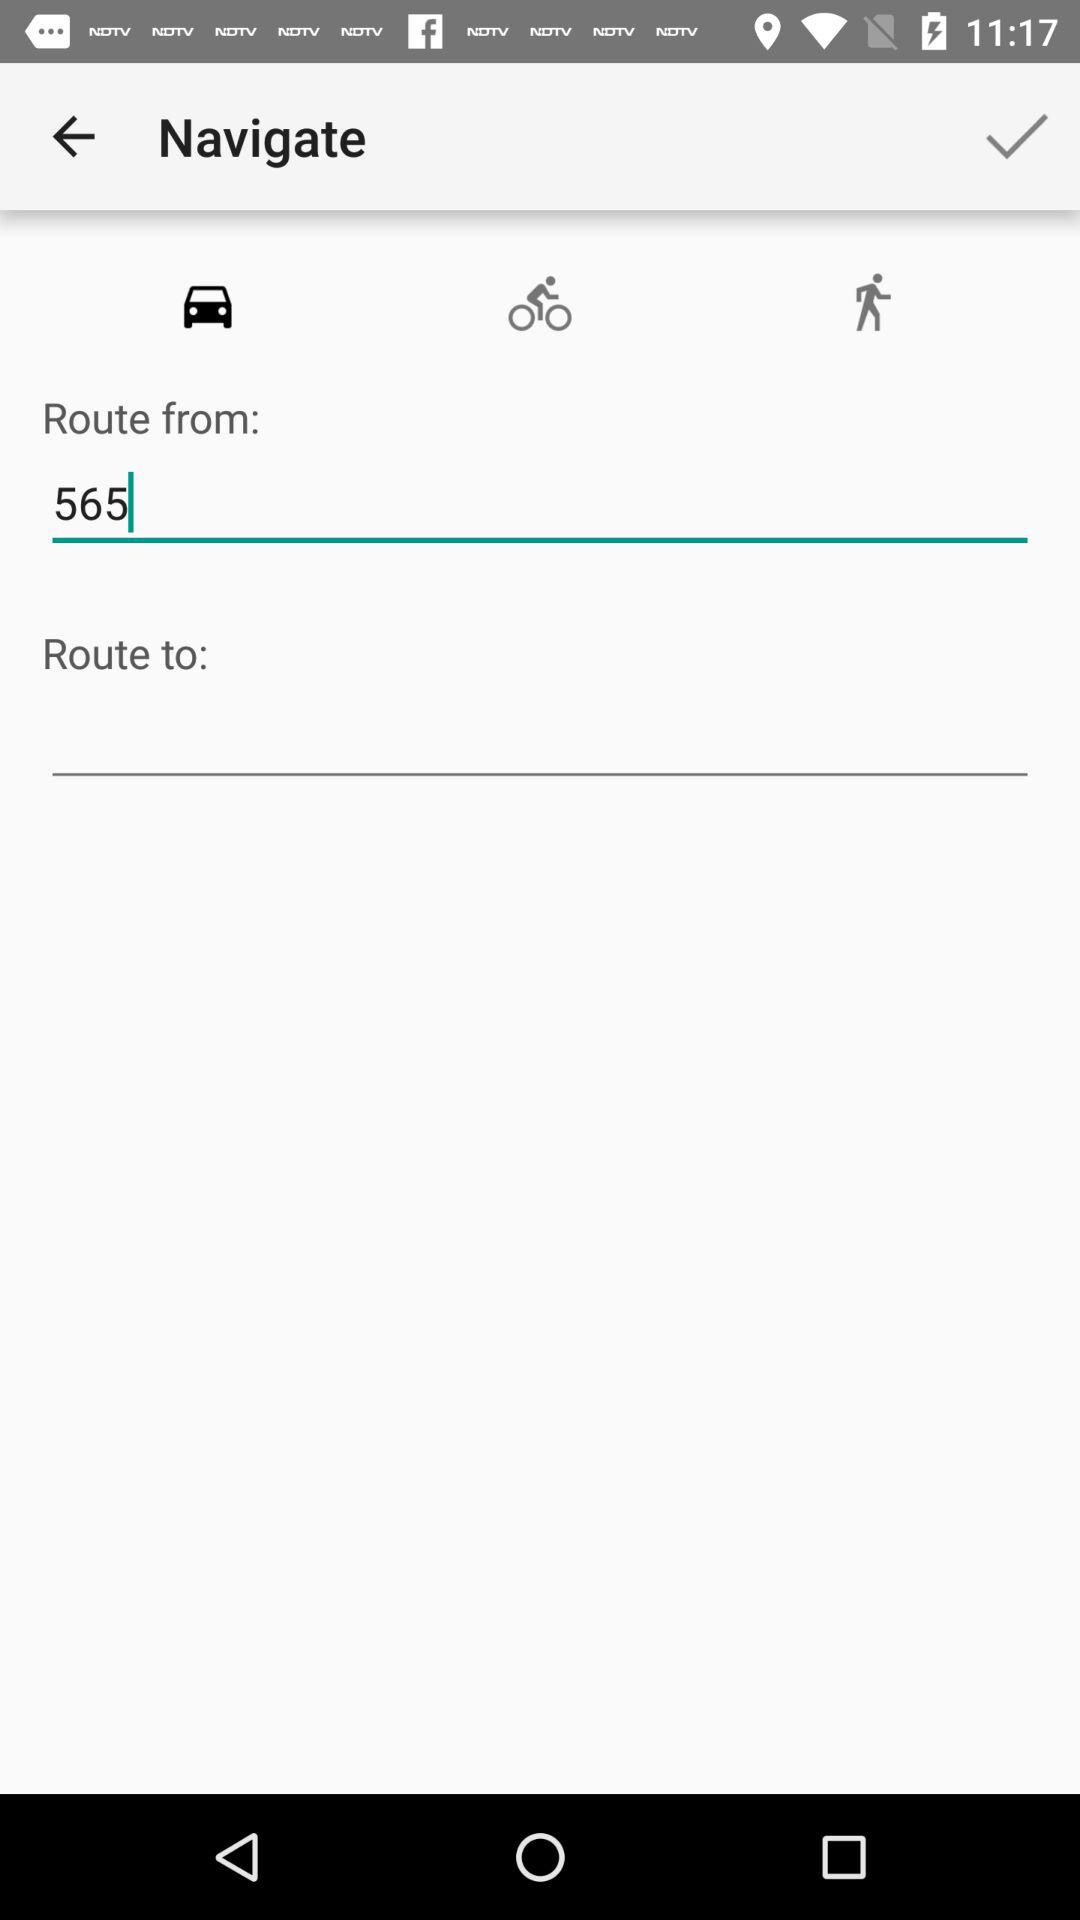 The image size is (1080, 1920). What do you see at coordinates (540, 503) in the screenshot?
I see `jump until 565 icon` at bounding box center [540, 503].